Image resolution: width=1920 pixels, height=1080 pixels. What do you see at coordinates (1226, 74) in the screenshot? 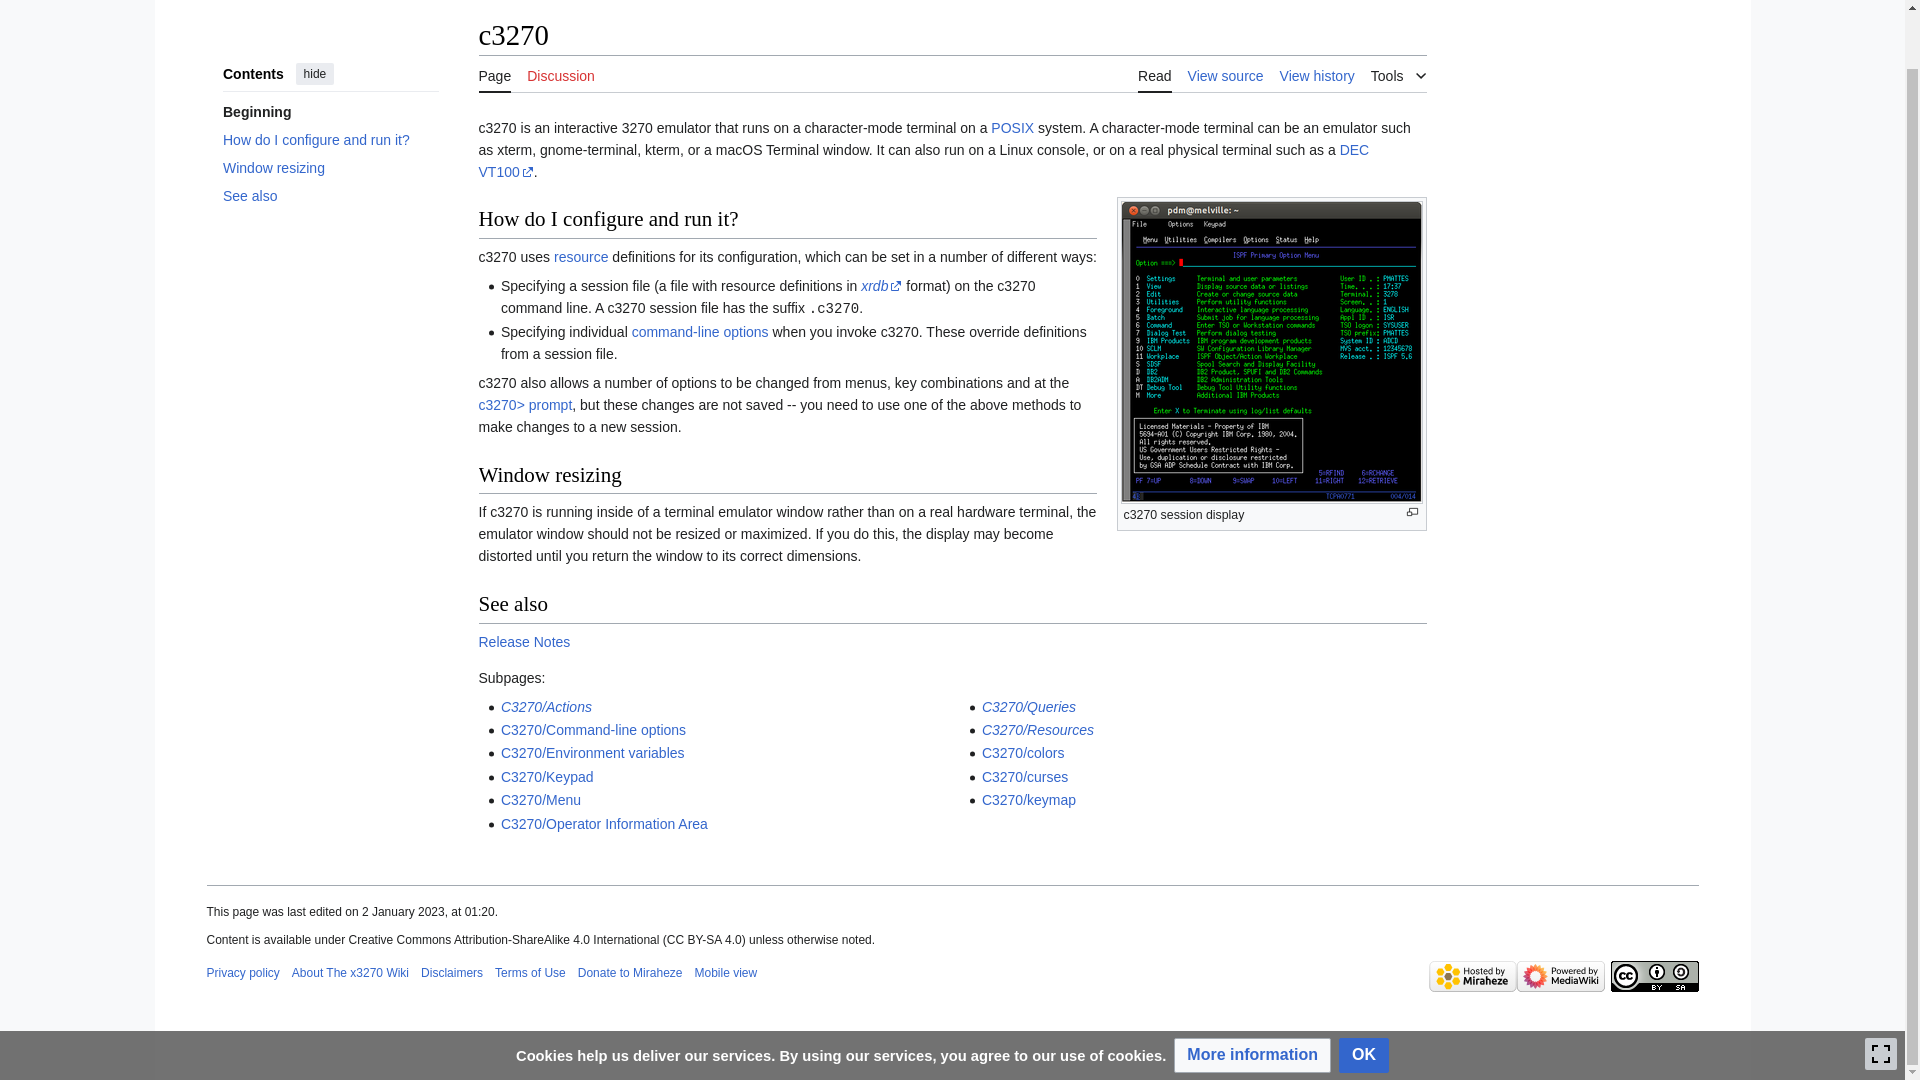
I see `View source` at bounding box center [1226, 74].